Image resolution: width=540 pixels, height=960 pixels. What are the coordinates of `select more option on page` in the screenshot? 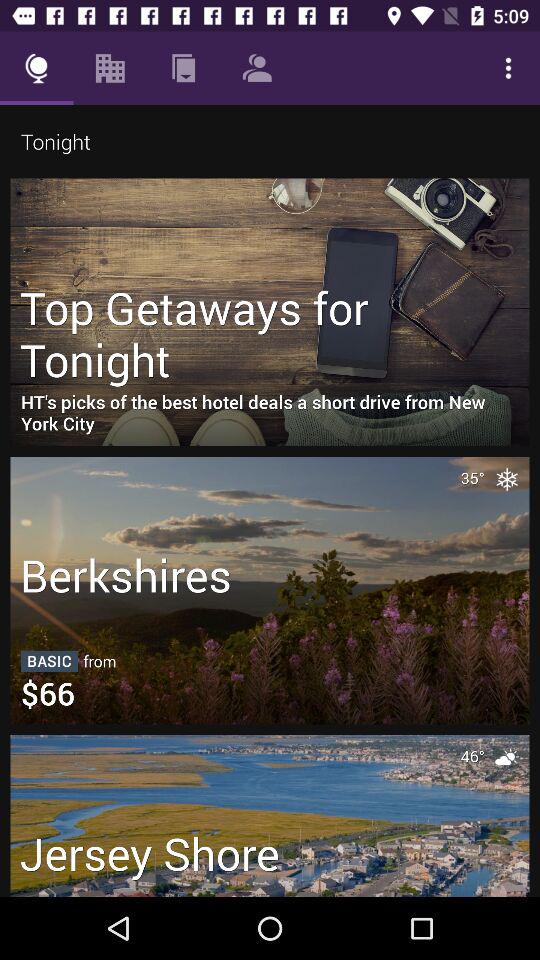 It's located at (508, 68).